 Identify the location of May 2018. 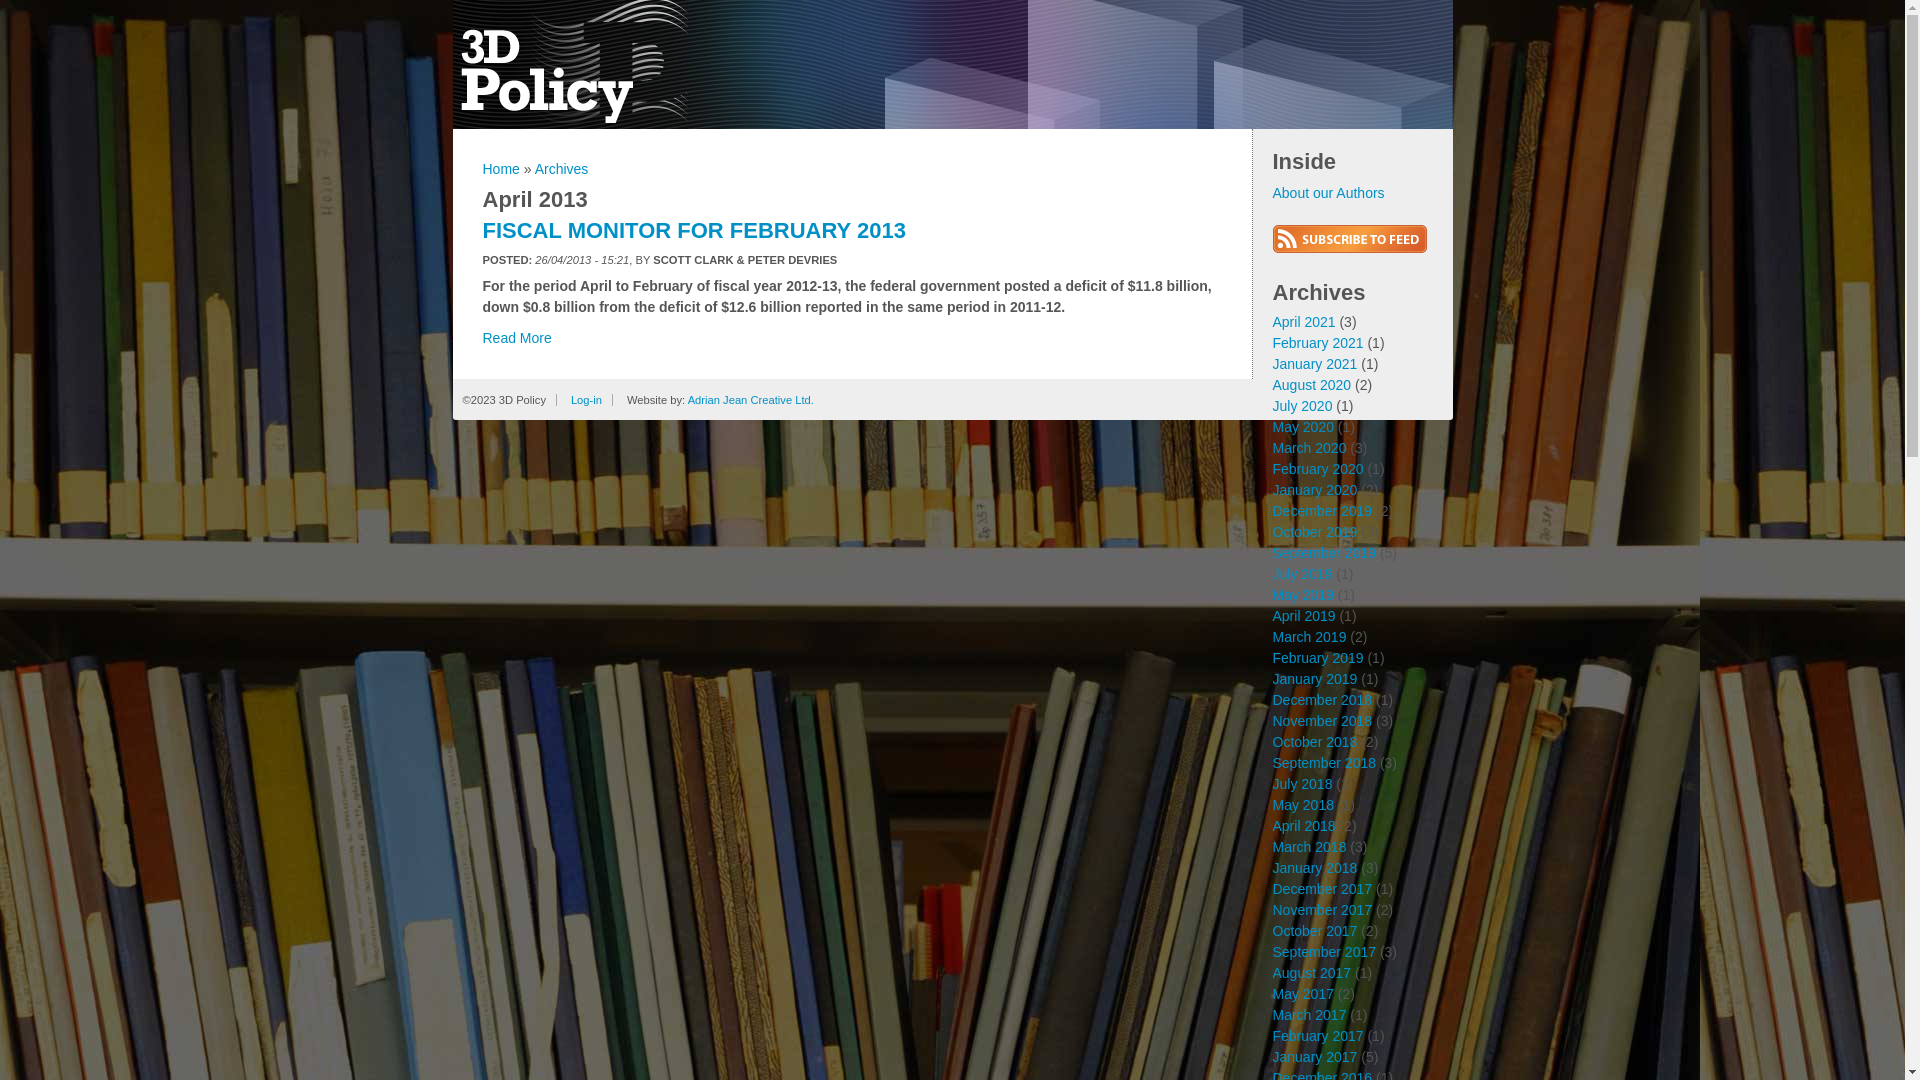
(1302, 805).